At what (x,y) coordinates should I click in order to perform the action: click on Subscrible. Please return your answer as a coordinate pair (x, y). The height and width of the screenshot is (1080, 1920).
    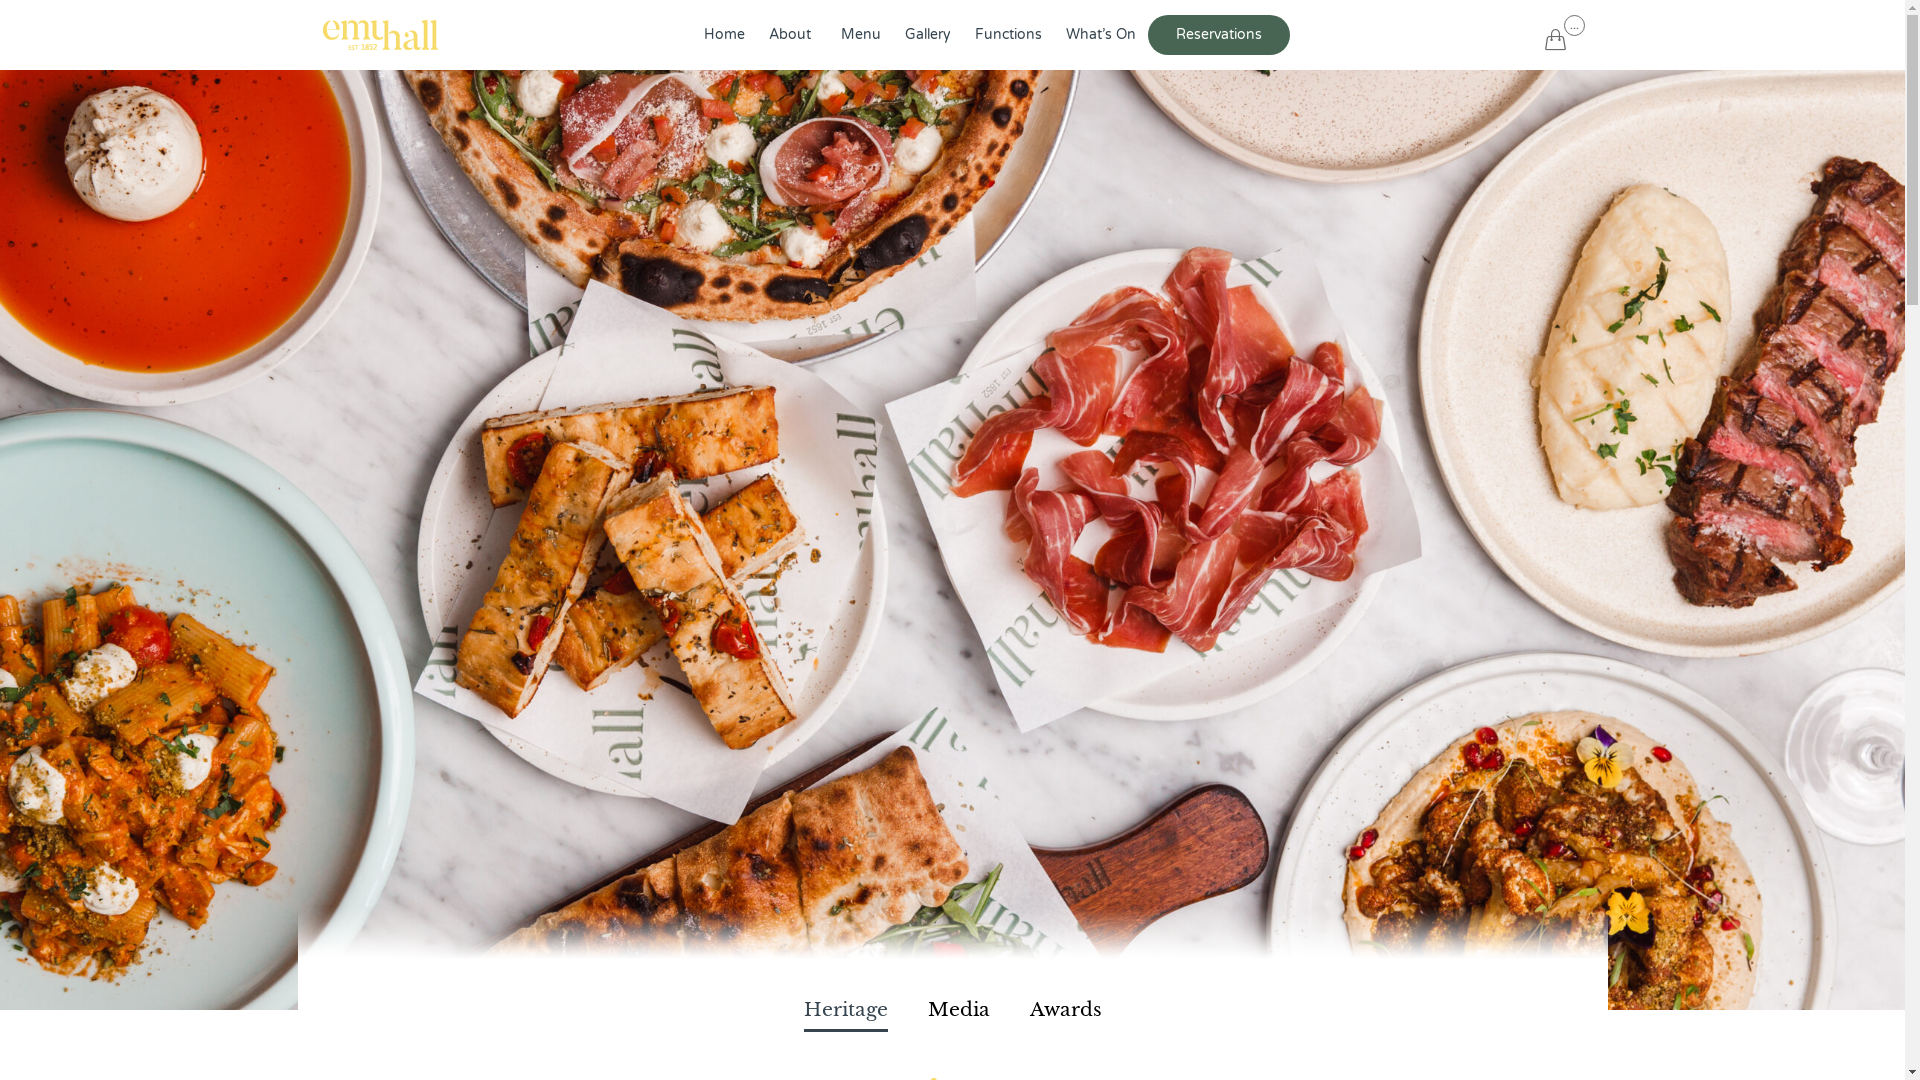
    Looking at the image, I should click on (1354, 671).